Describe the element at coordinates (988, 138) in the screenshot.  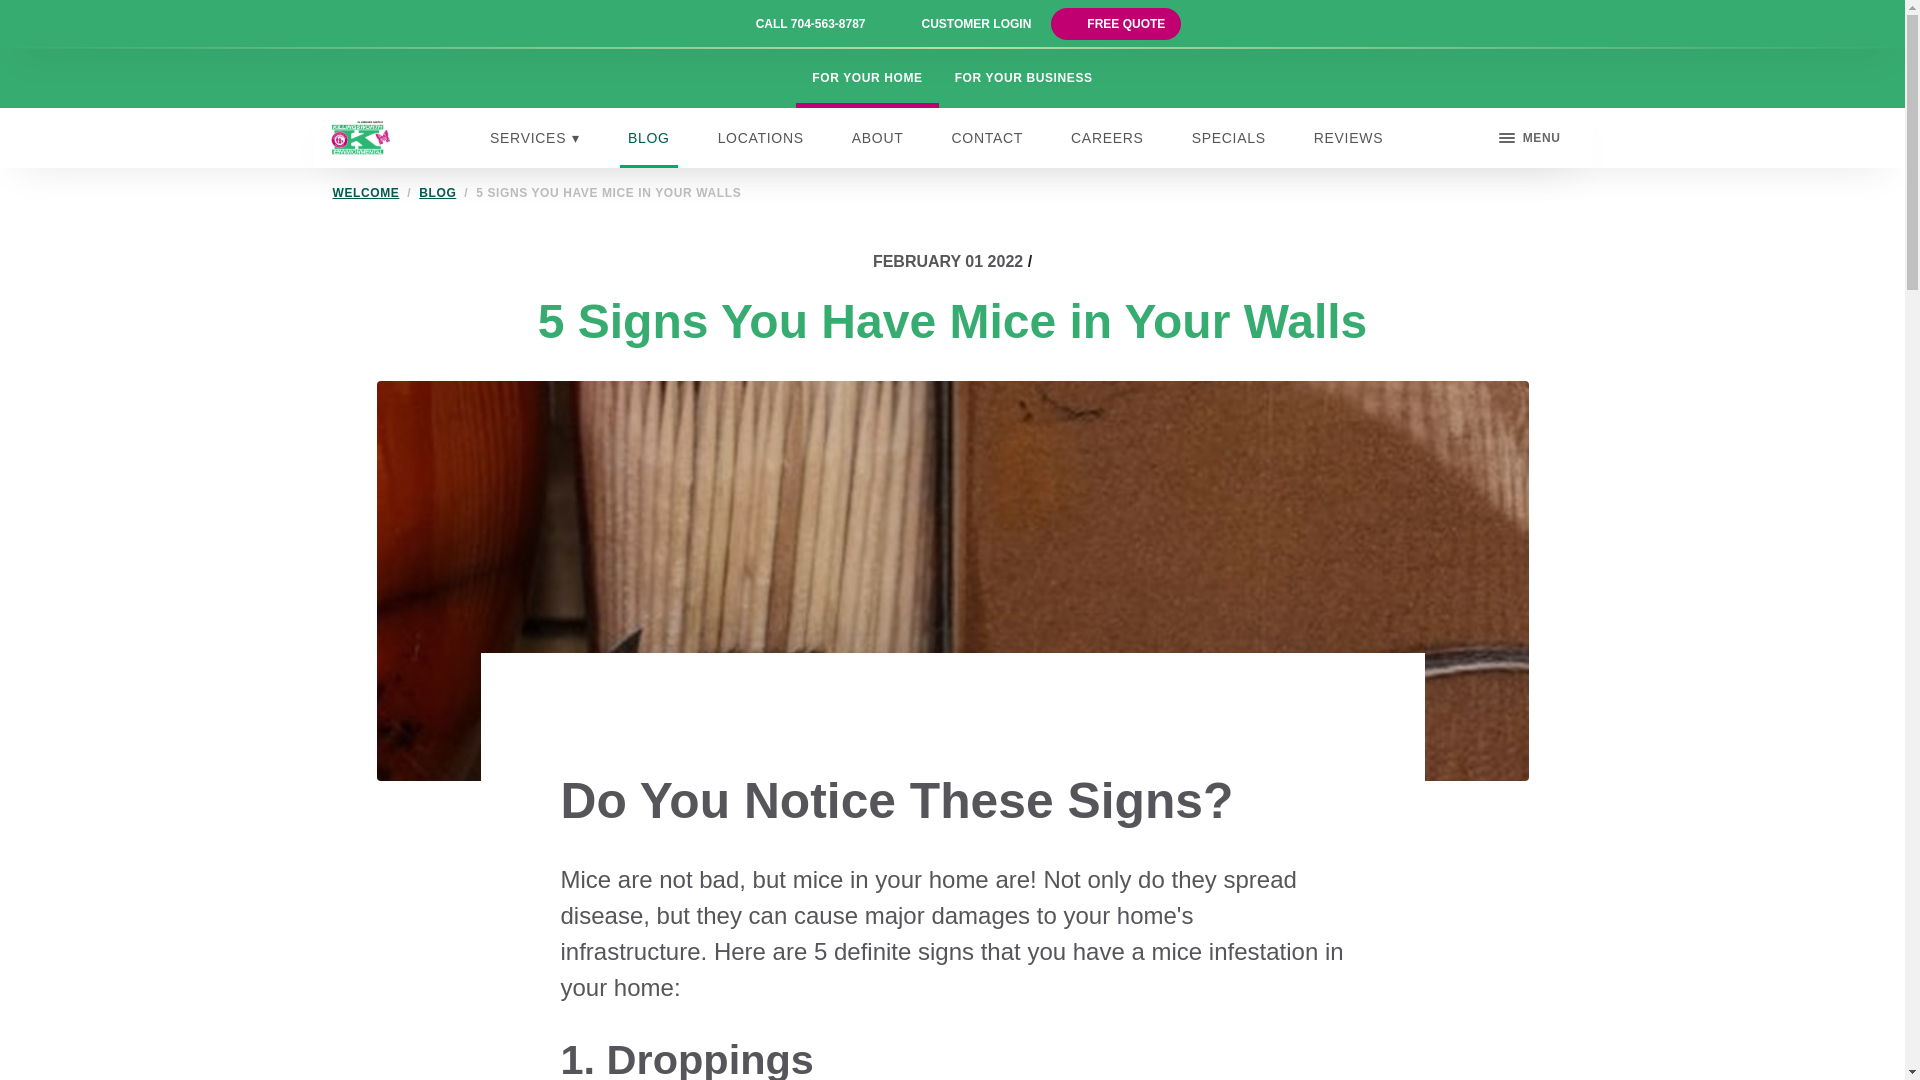
I see `CONTACT` at that location.